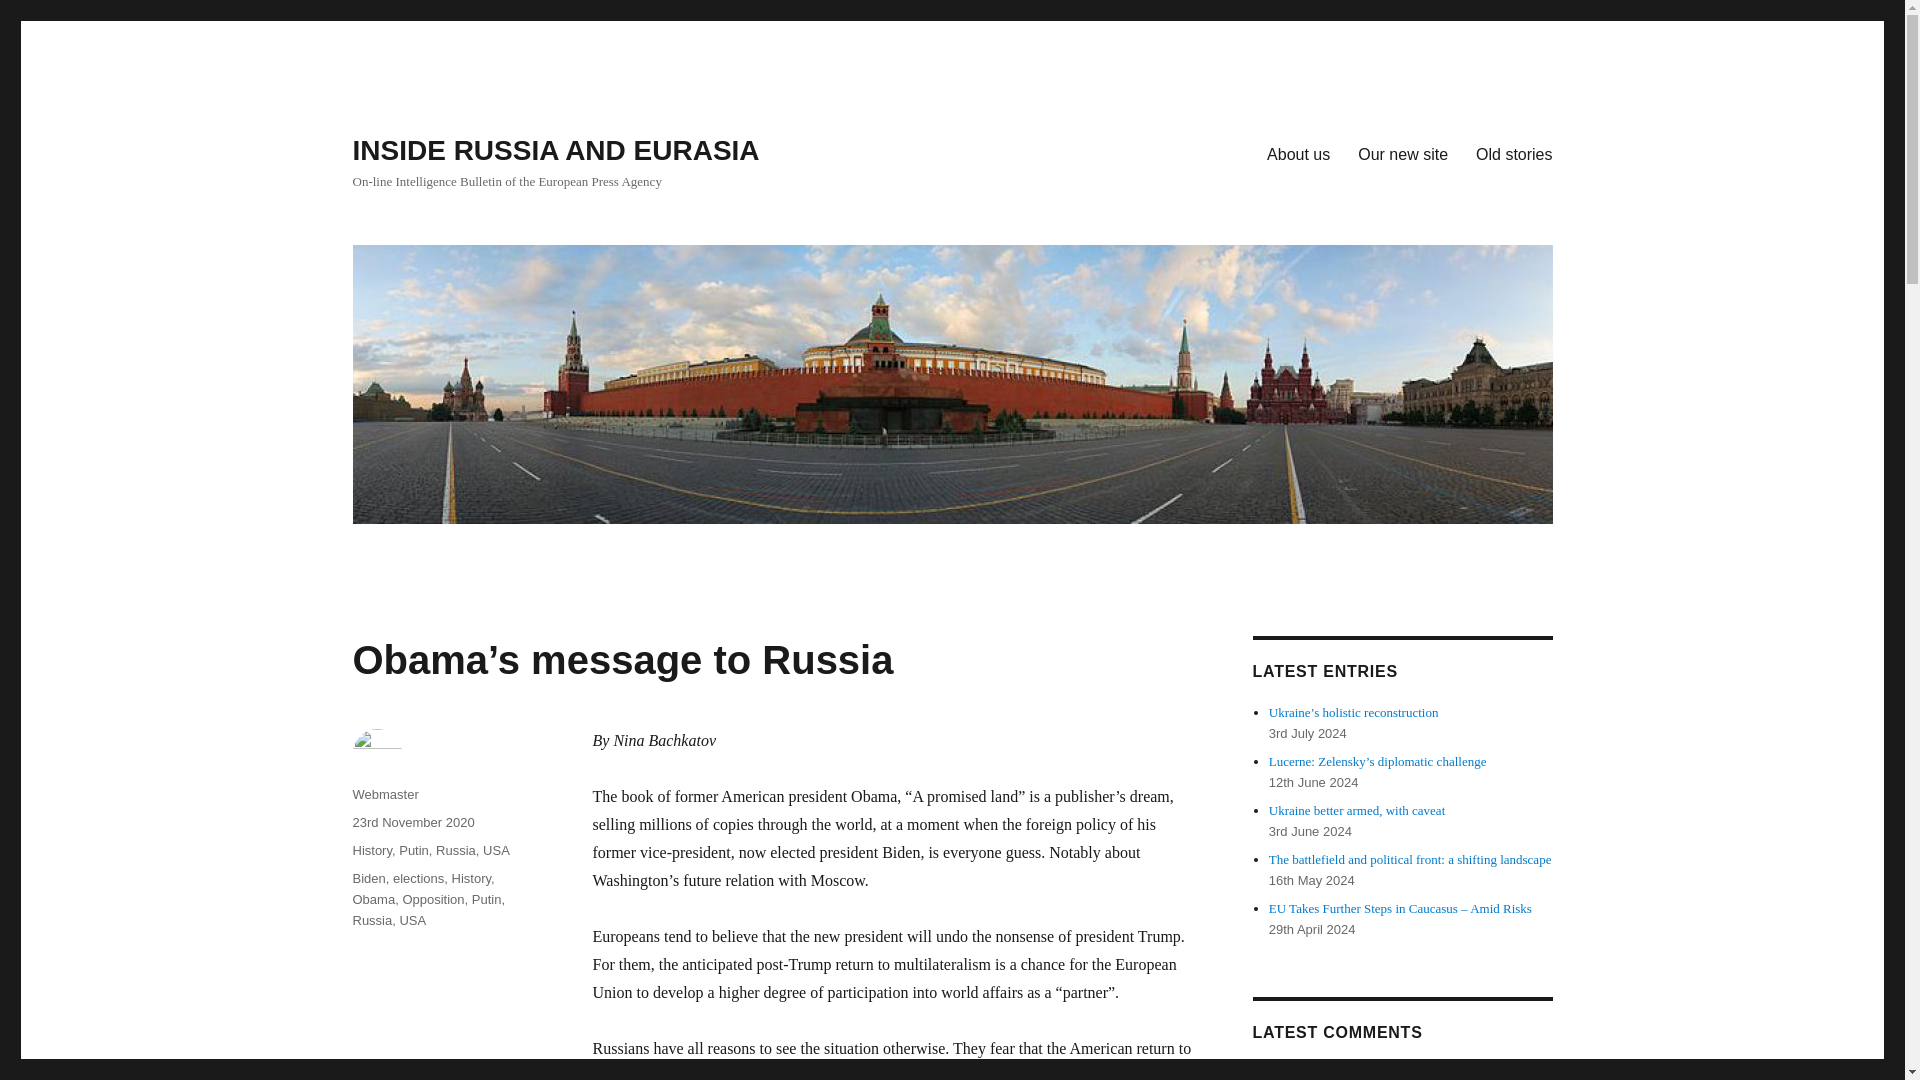 Image resolution: width=1920 pixels, height=1080 pixels. What do you see at coordinates (432, 900) in the screenshot?
I see `Opposition` at bounding box center [432, 900].